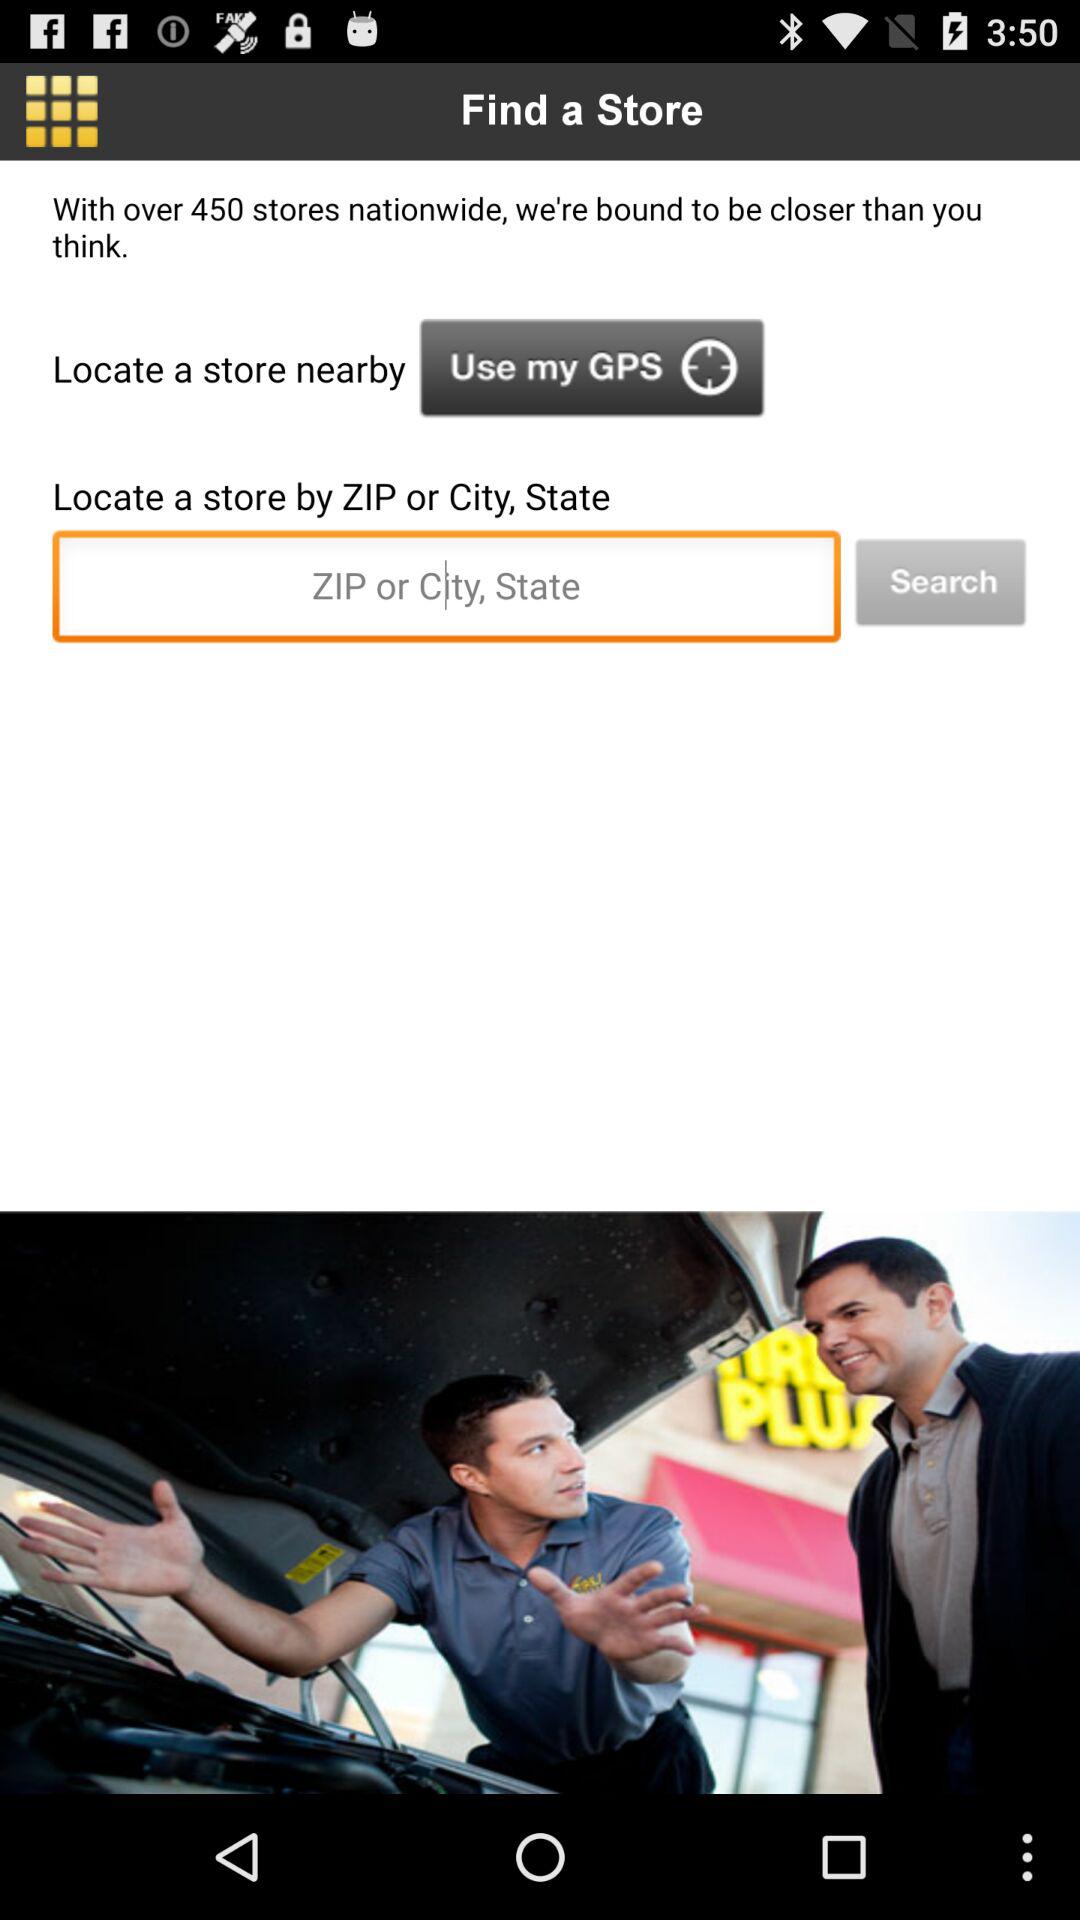  Describe the element at coordinates (592, 368) in the screenshot. I see `tap the app below the with over 450 icon` at that location.